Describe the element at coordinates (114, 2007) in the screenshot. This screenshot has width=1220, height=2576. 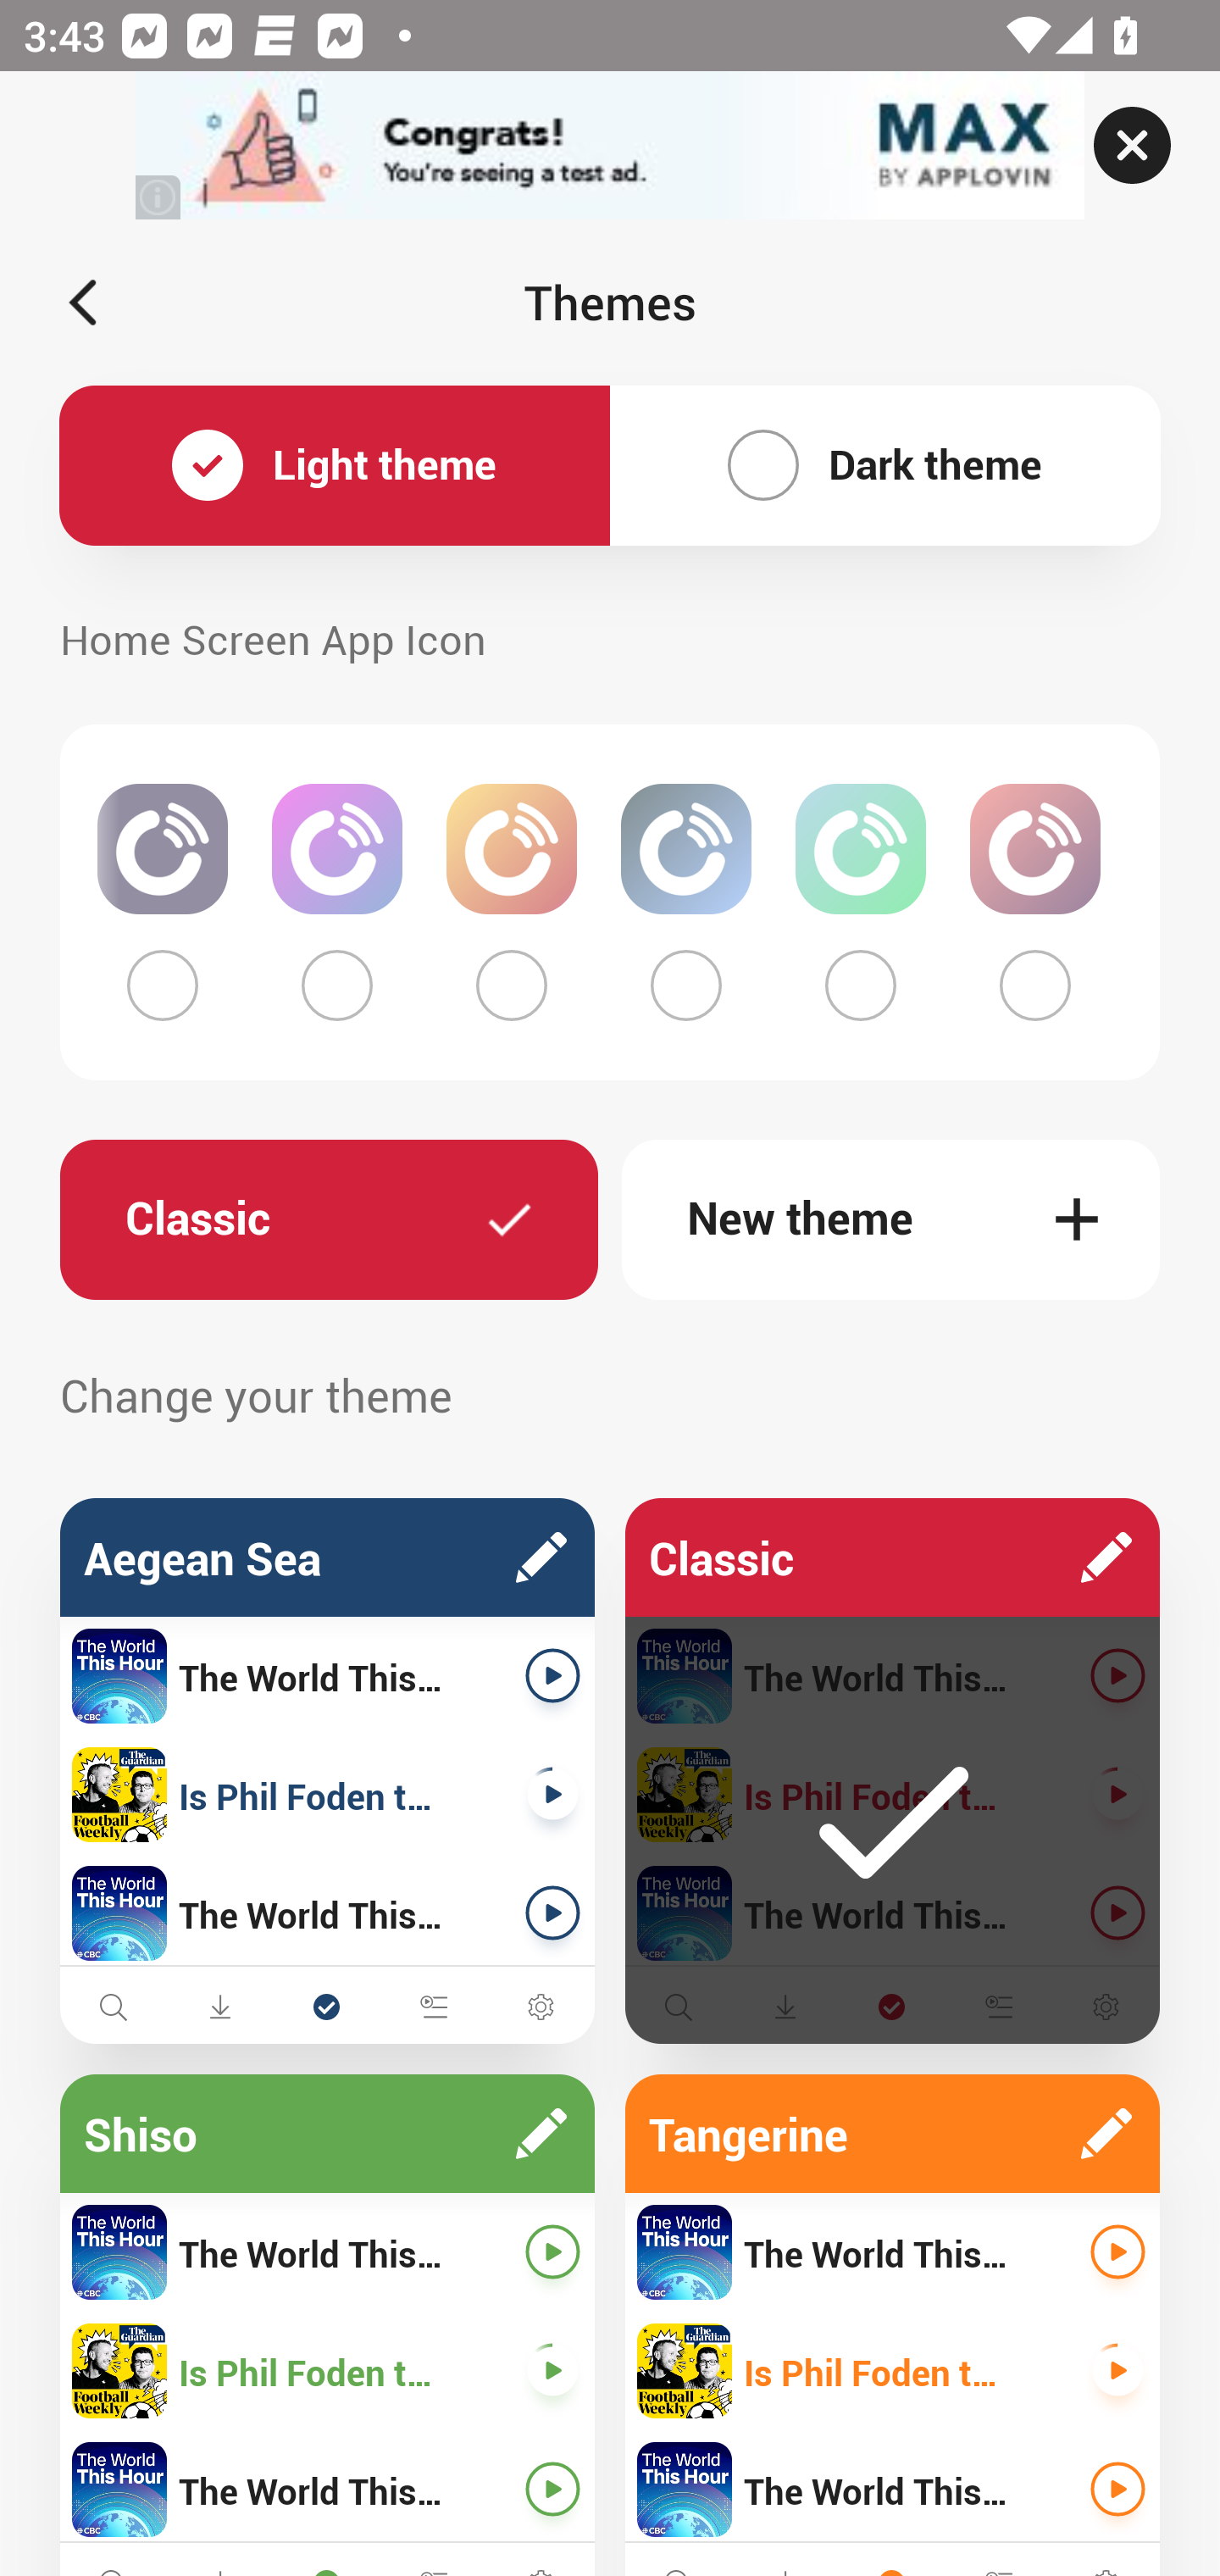
I see `Discover` at that location.